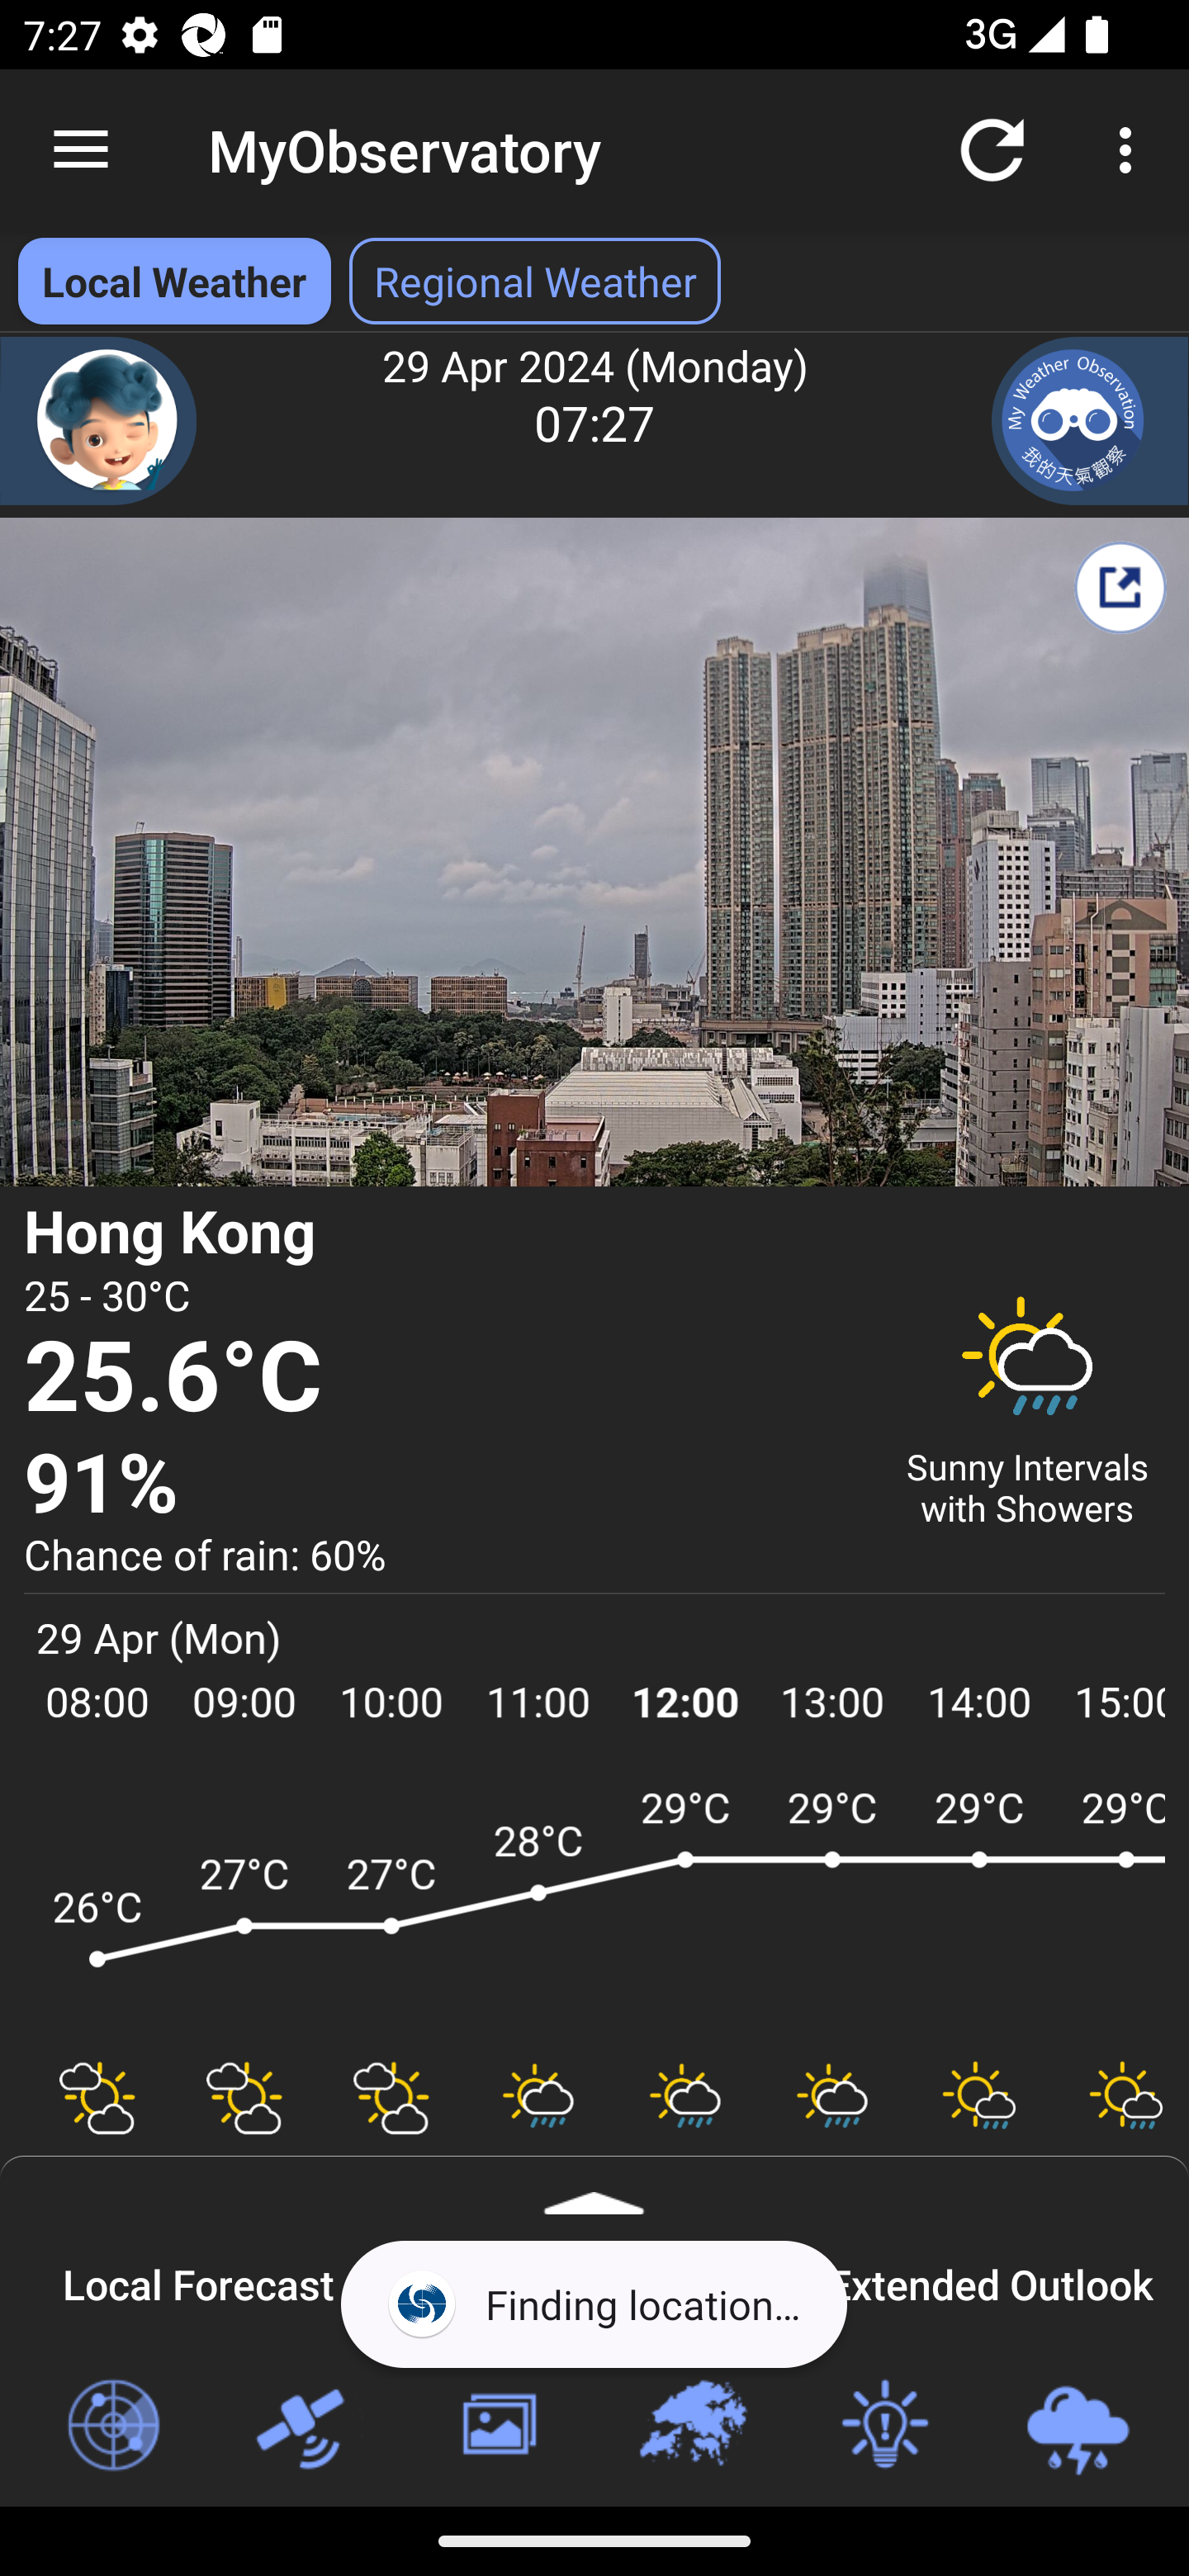 The width and height of the screenshot is (1189, 2576). Describe the element at coordinates (991, 2280) in the screenshot. I see `Extended Outlook` at that location.